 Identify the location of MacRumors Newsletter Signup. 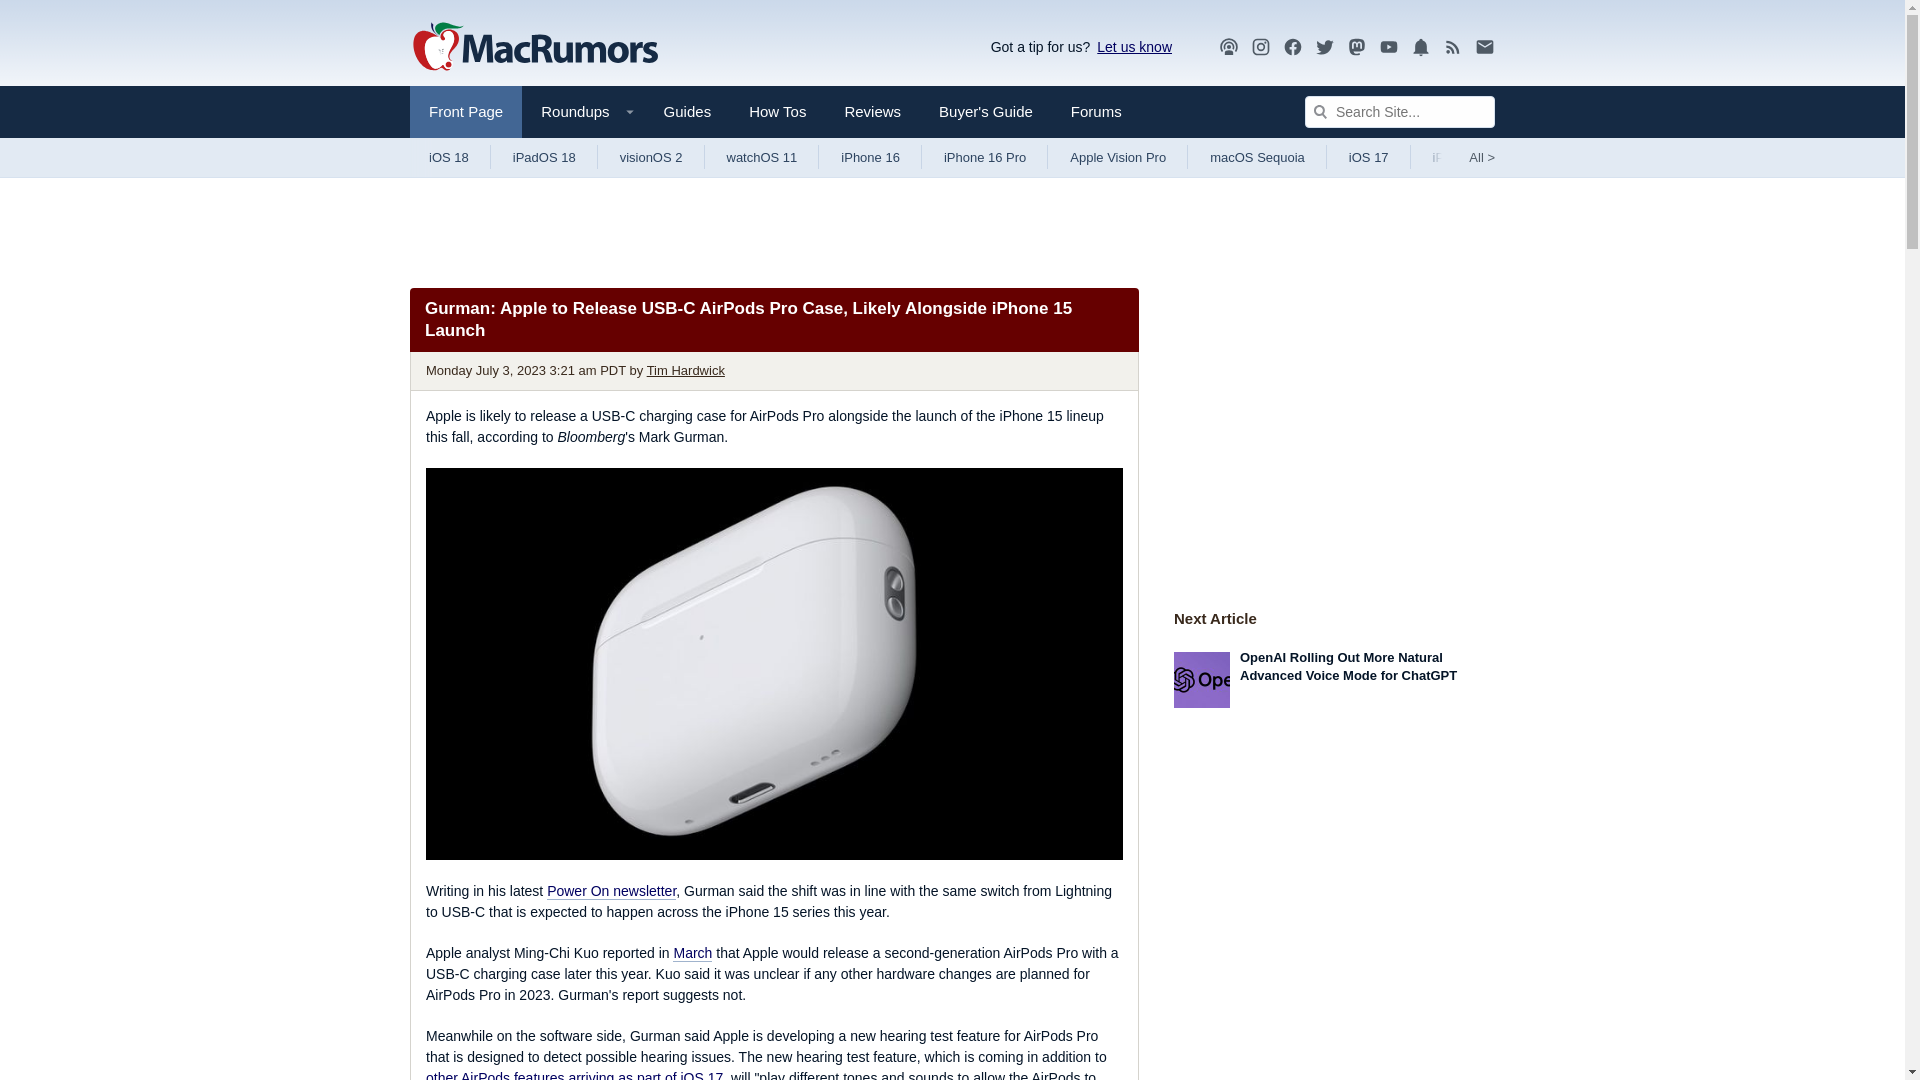
(1484, 47).